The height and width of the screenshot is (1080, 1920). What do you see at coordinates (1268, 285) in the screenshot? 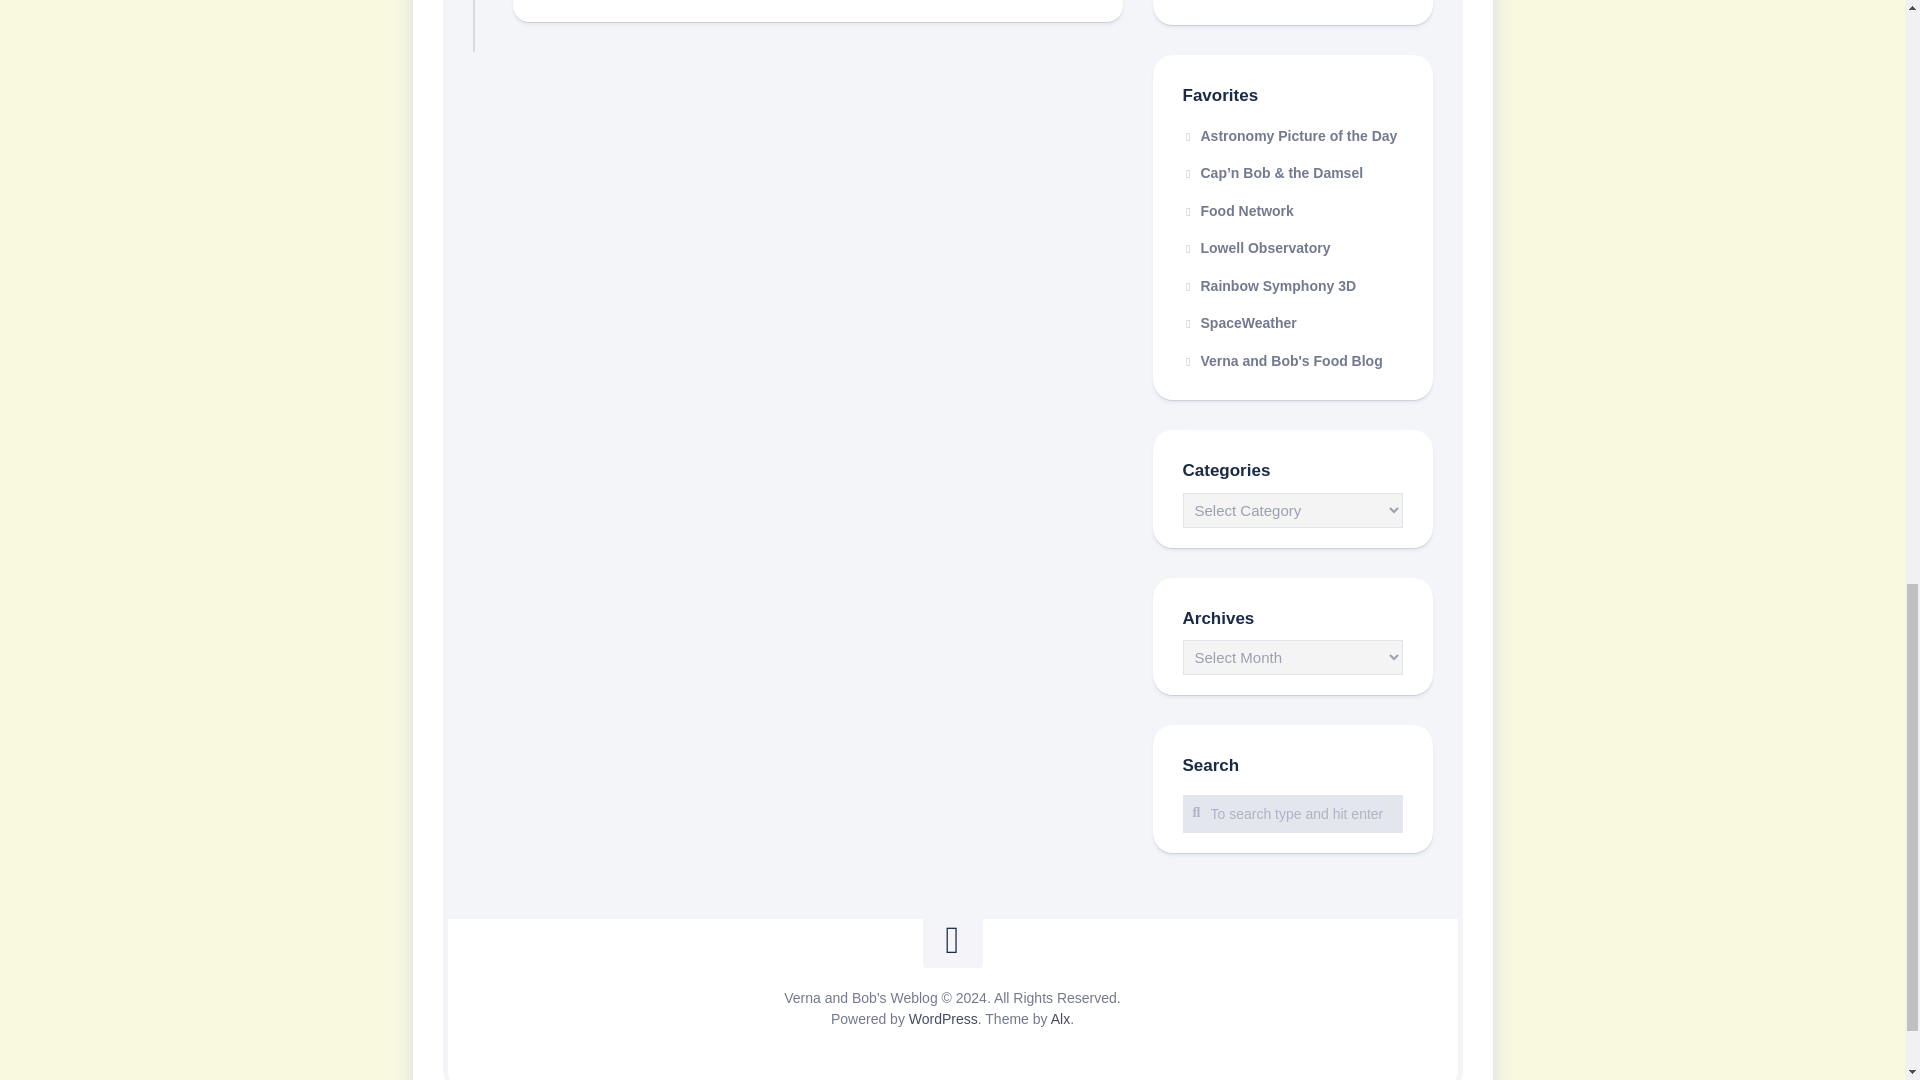
I see `Rainbow Symphony 3D` at bounding box center [1268, 285].